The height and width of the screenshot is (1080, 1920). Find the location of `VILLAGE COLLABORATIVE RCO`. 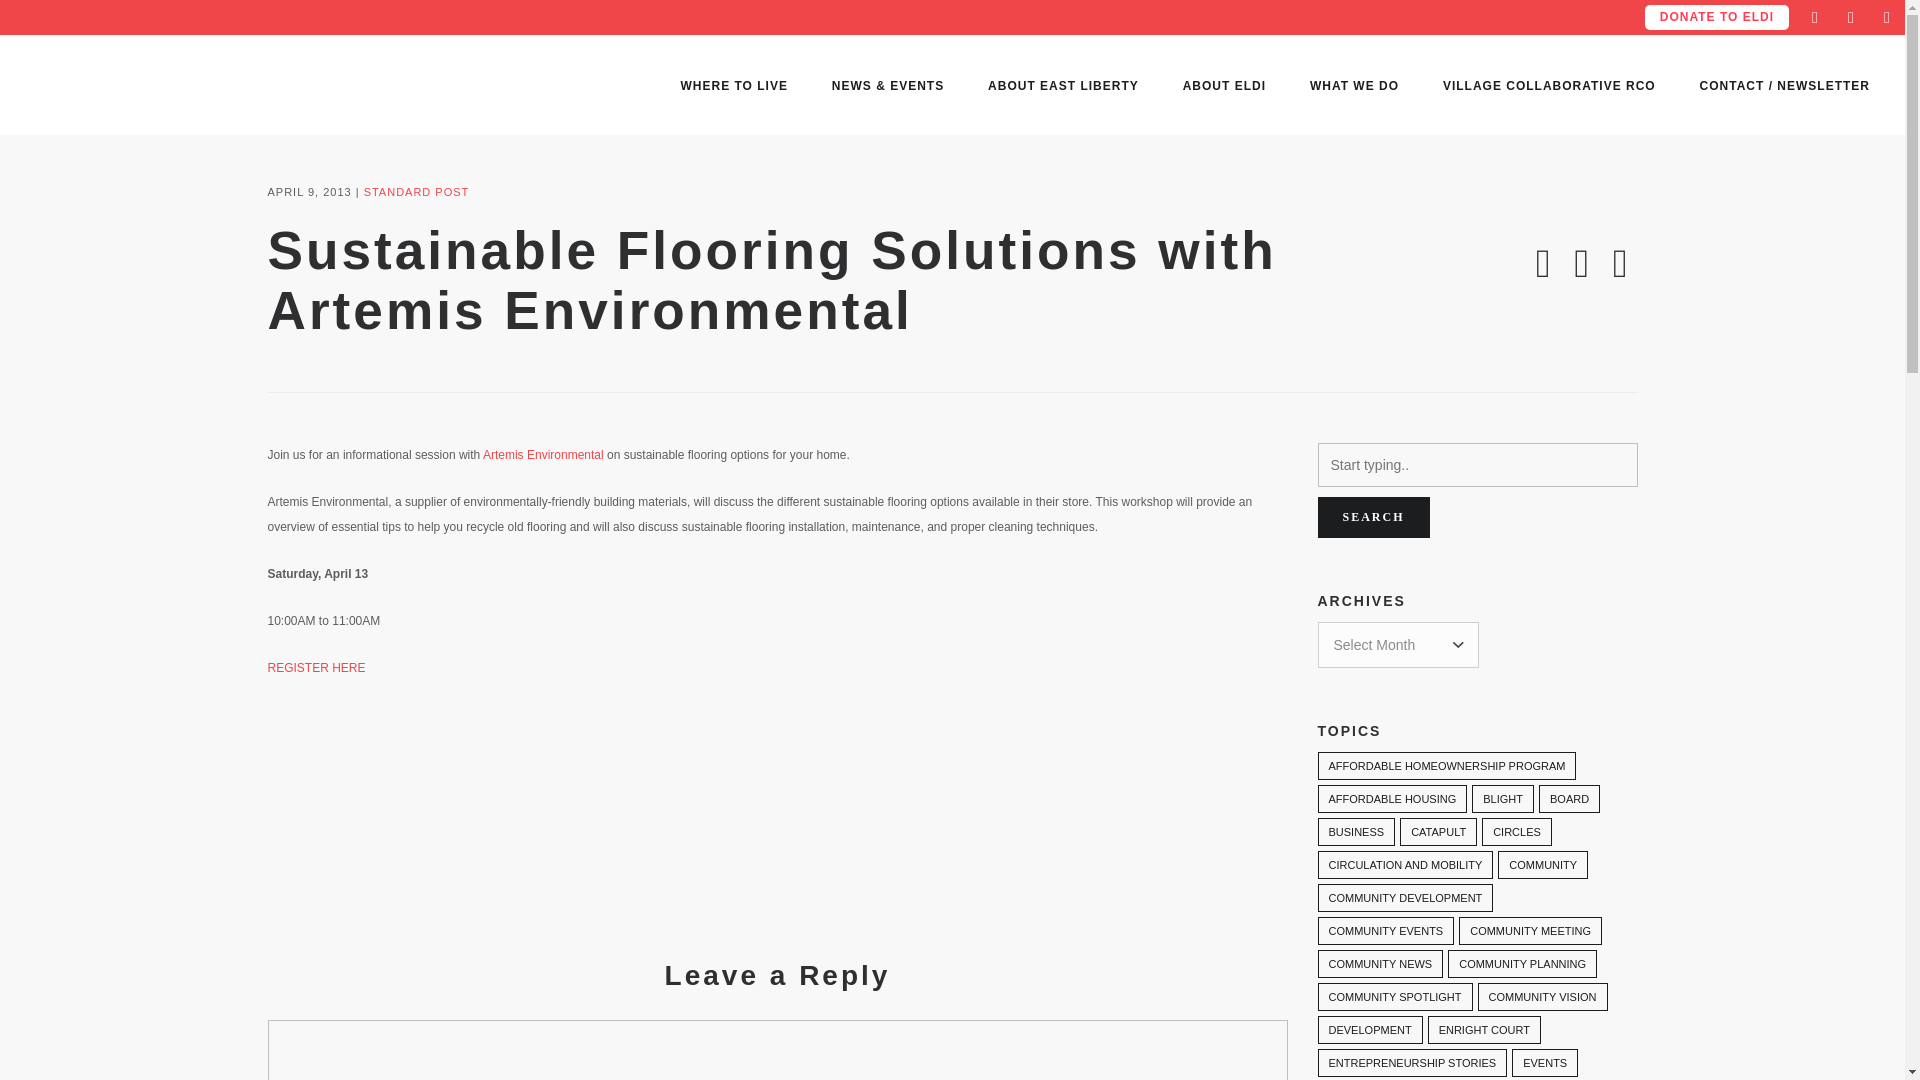

VILLAGE COLLABORATIVE RCO is located at coordinates (1549, 86).